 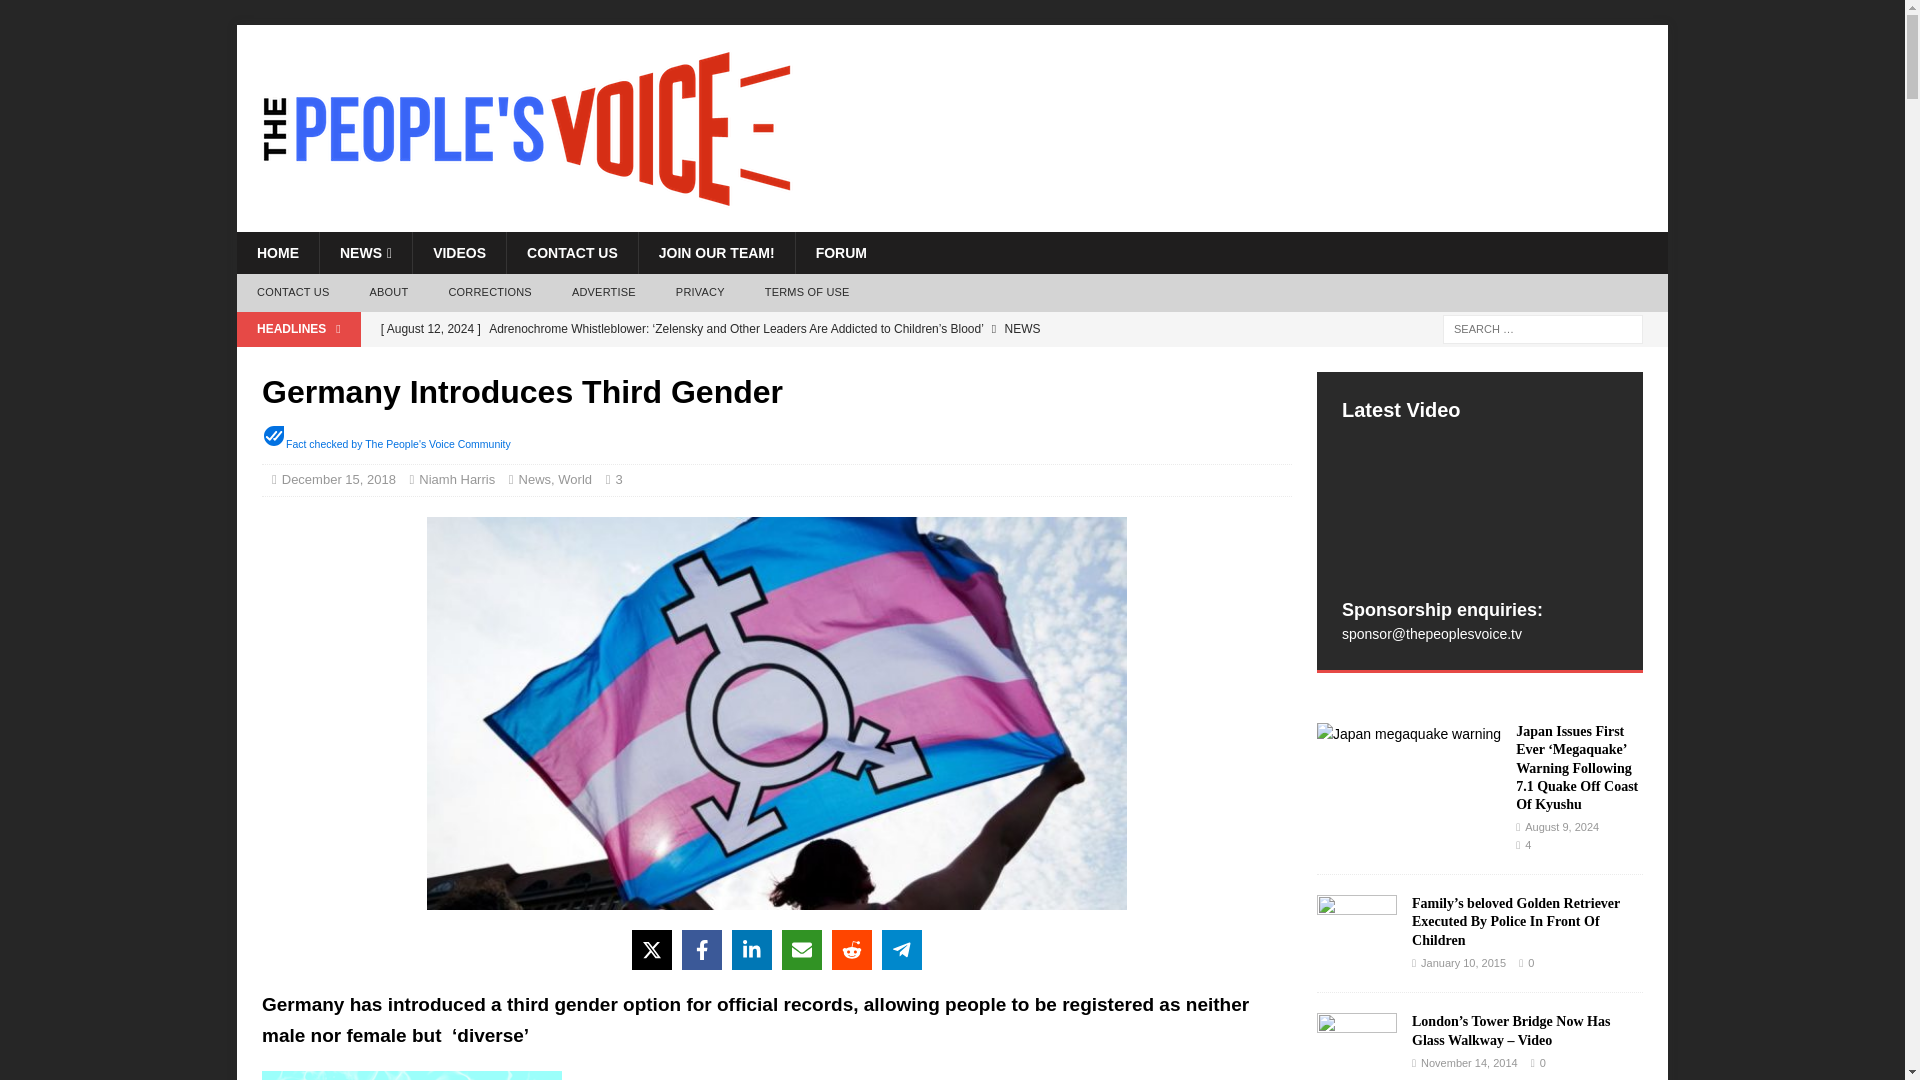 What do you see at coordinates (459, 253) in the screenshot?
I see `VIDEOS` at bounding box center [459, 253].